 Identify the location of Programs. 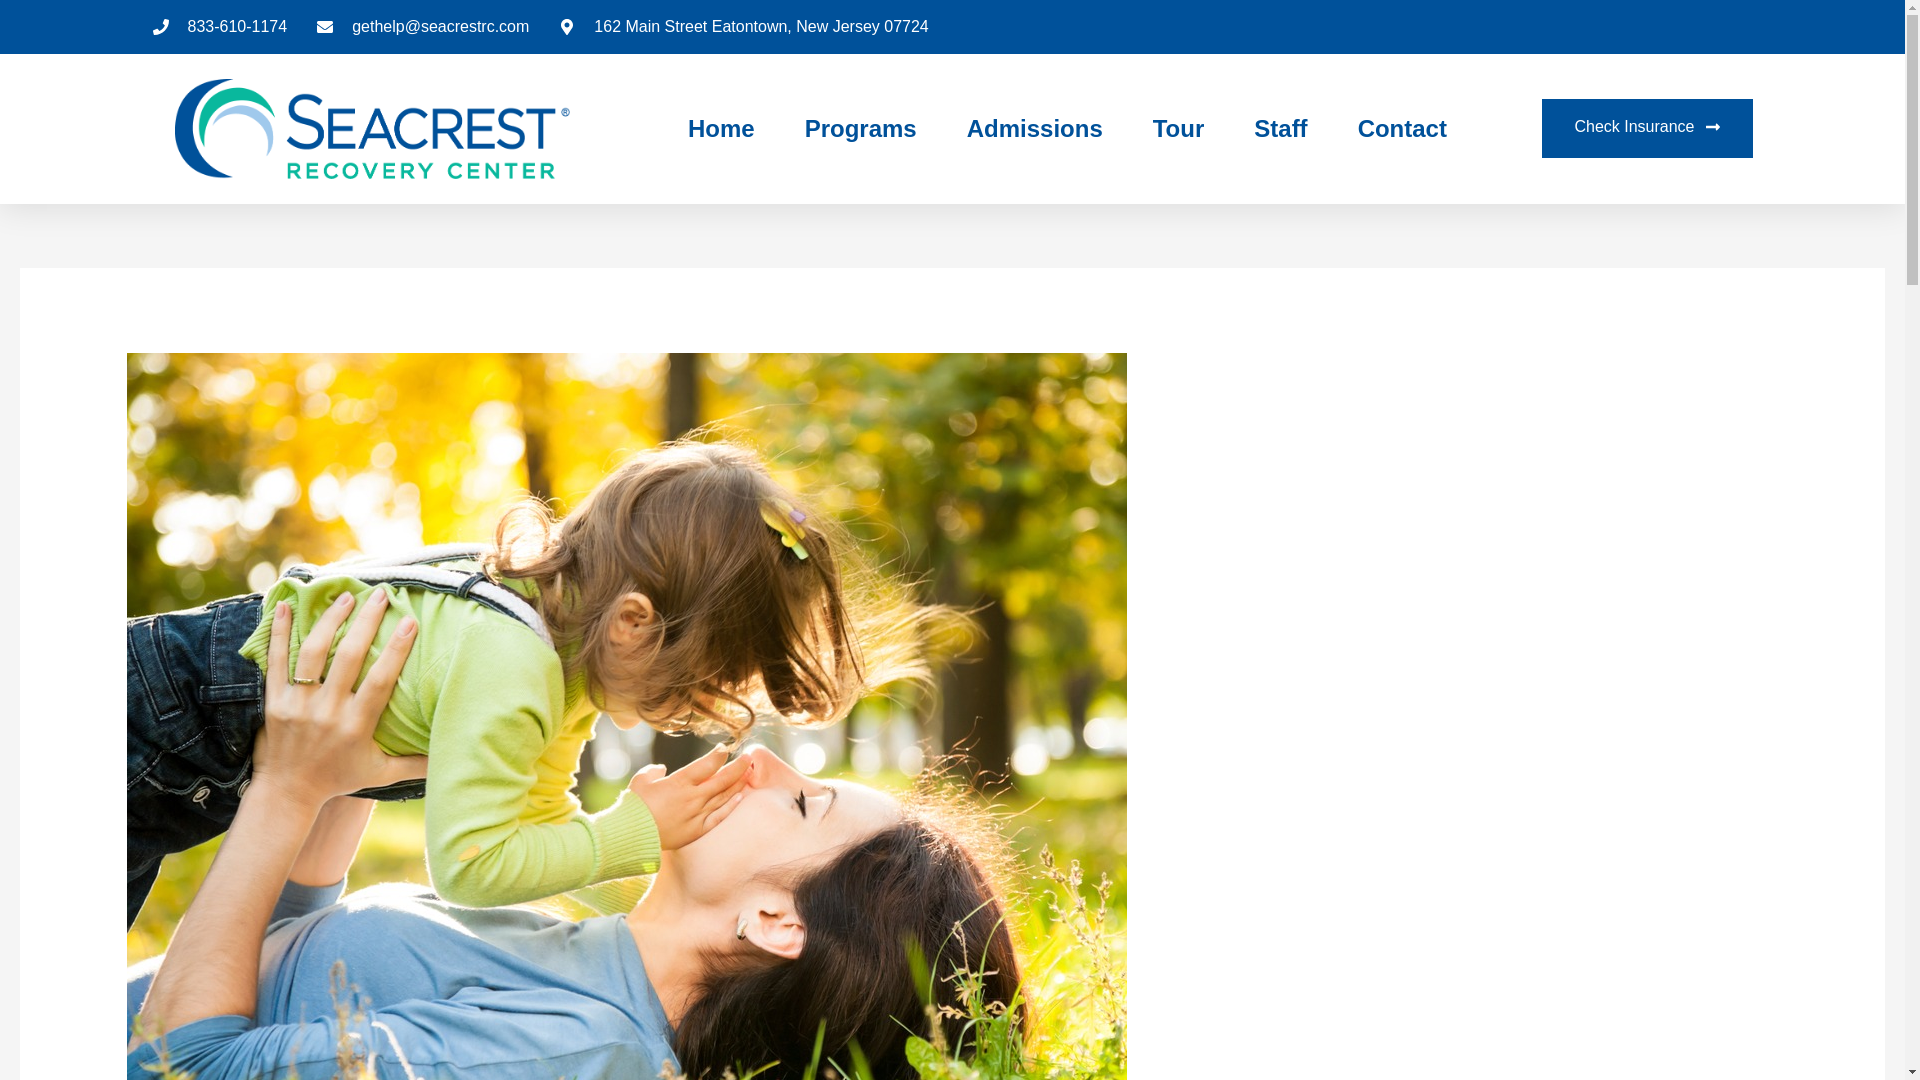
(860, 128).